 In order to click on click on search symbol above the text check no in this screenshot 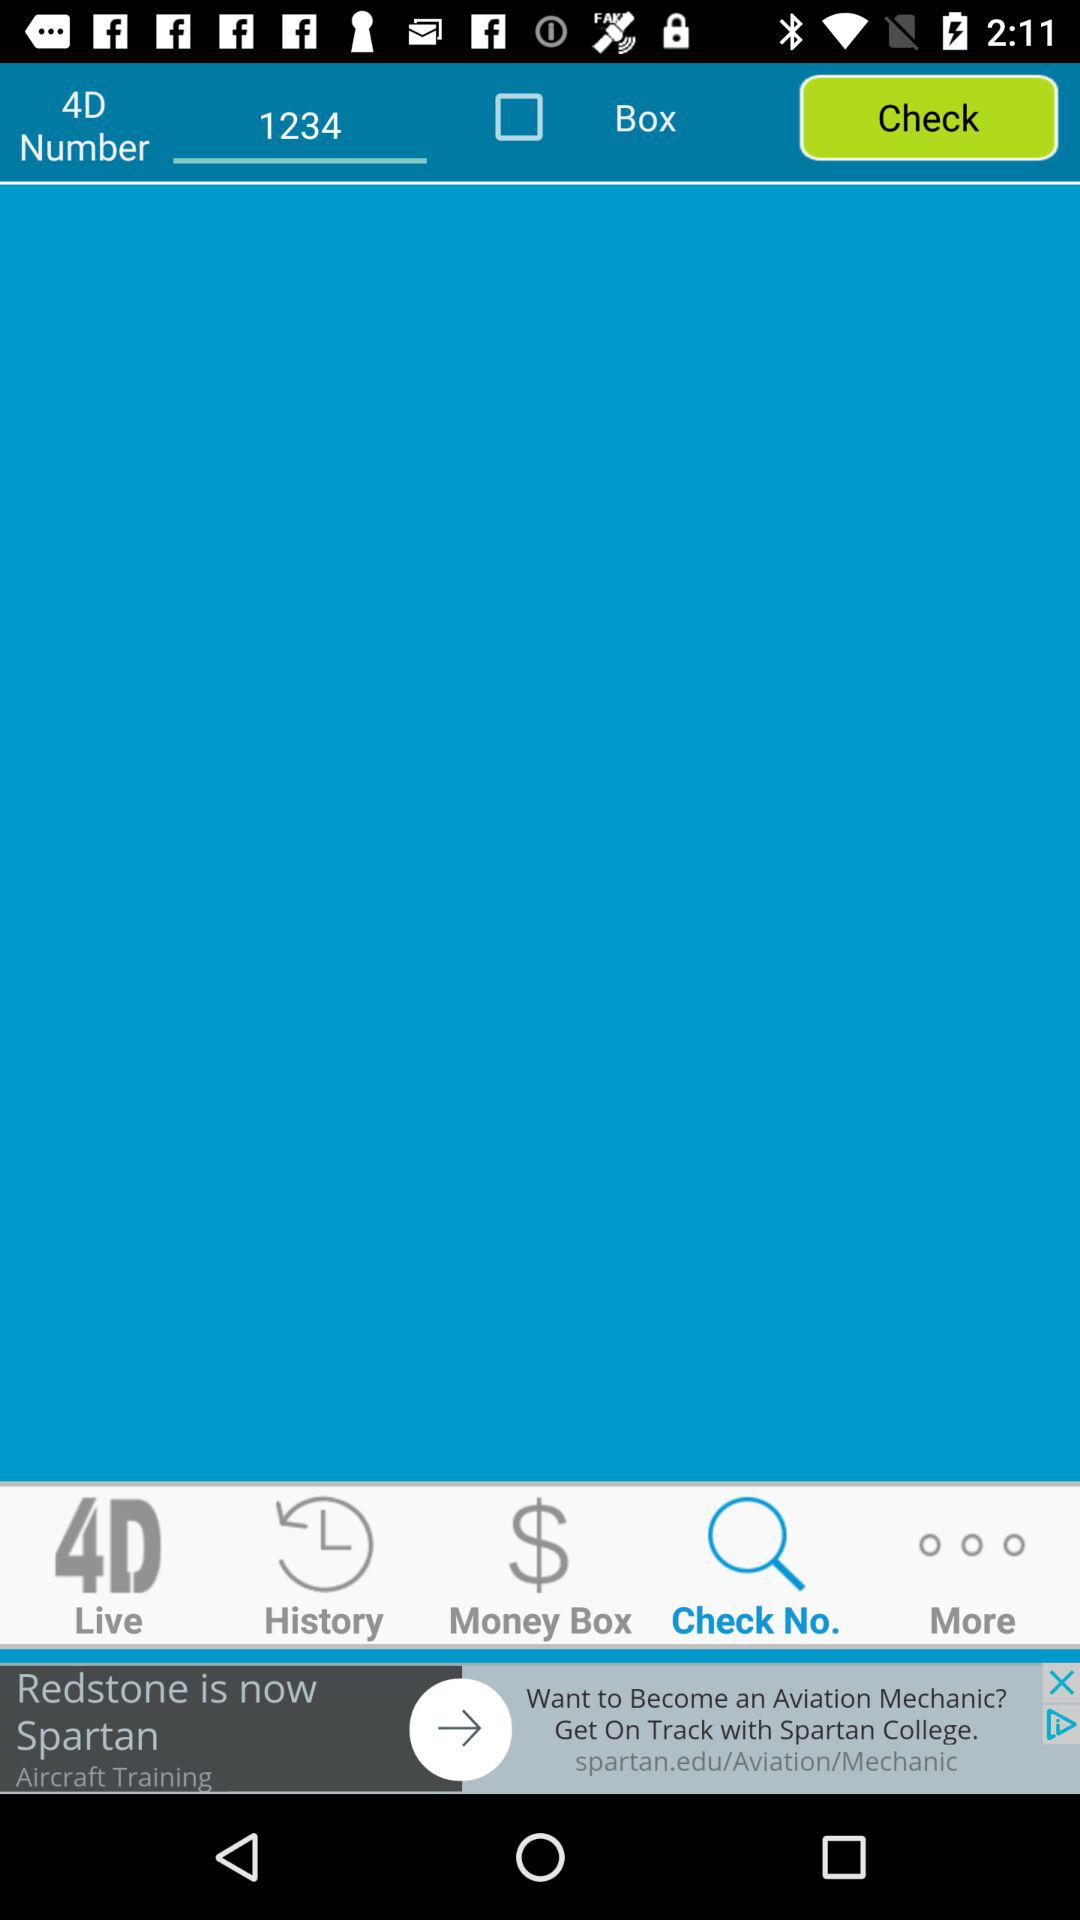, I will do `click(756, 1544)`.